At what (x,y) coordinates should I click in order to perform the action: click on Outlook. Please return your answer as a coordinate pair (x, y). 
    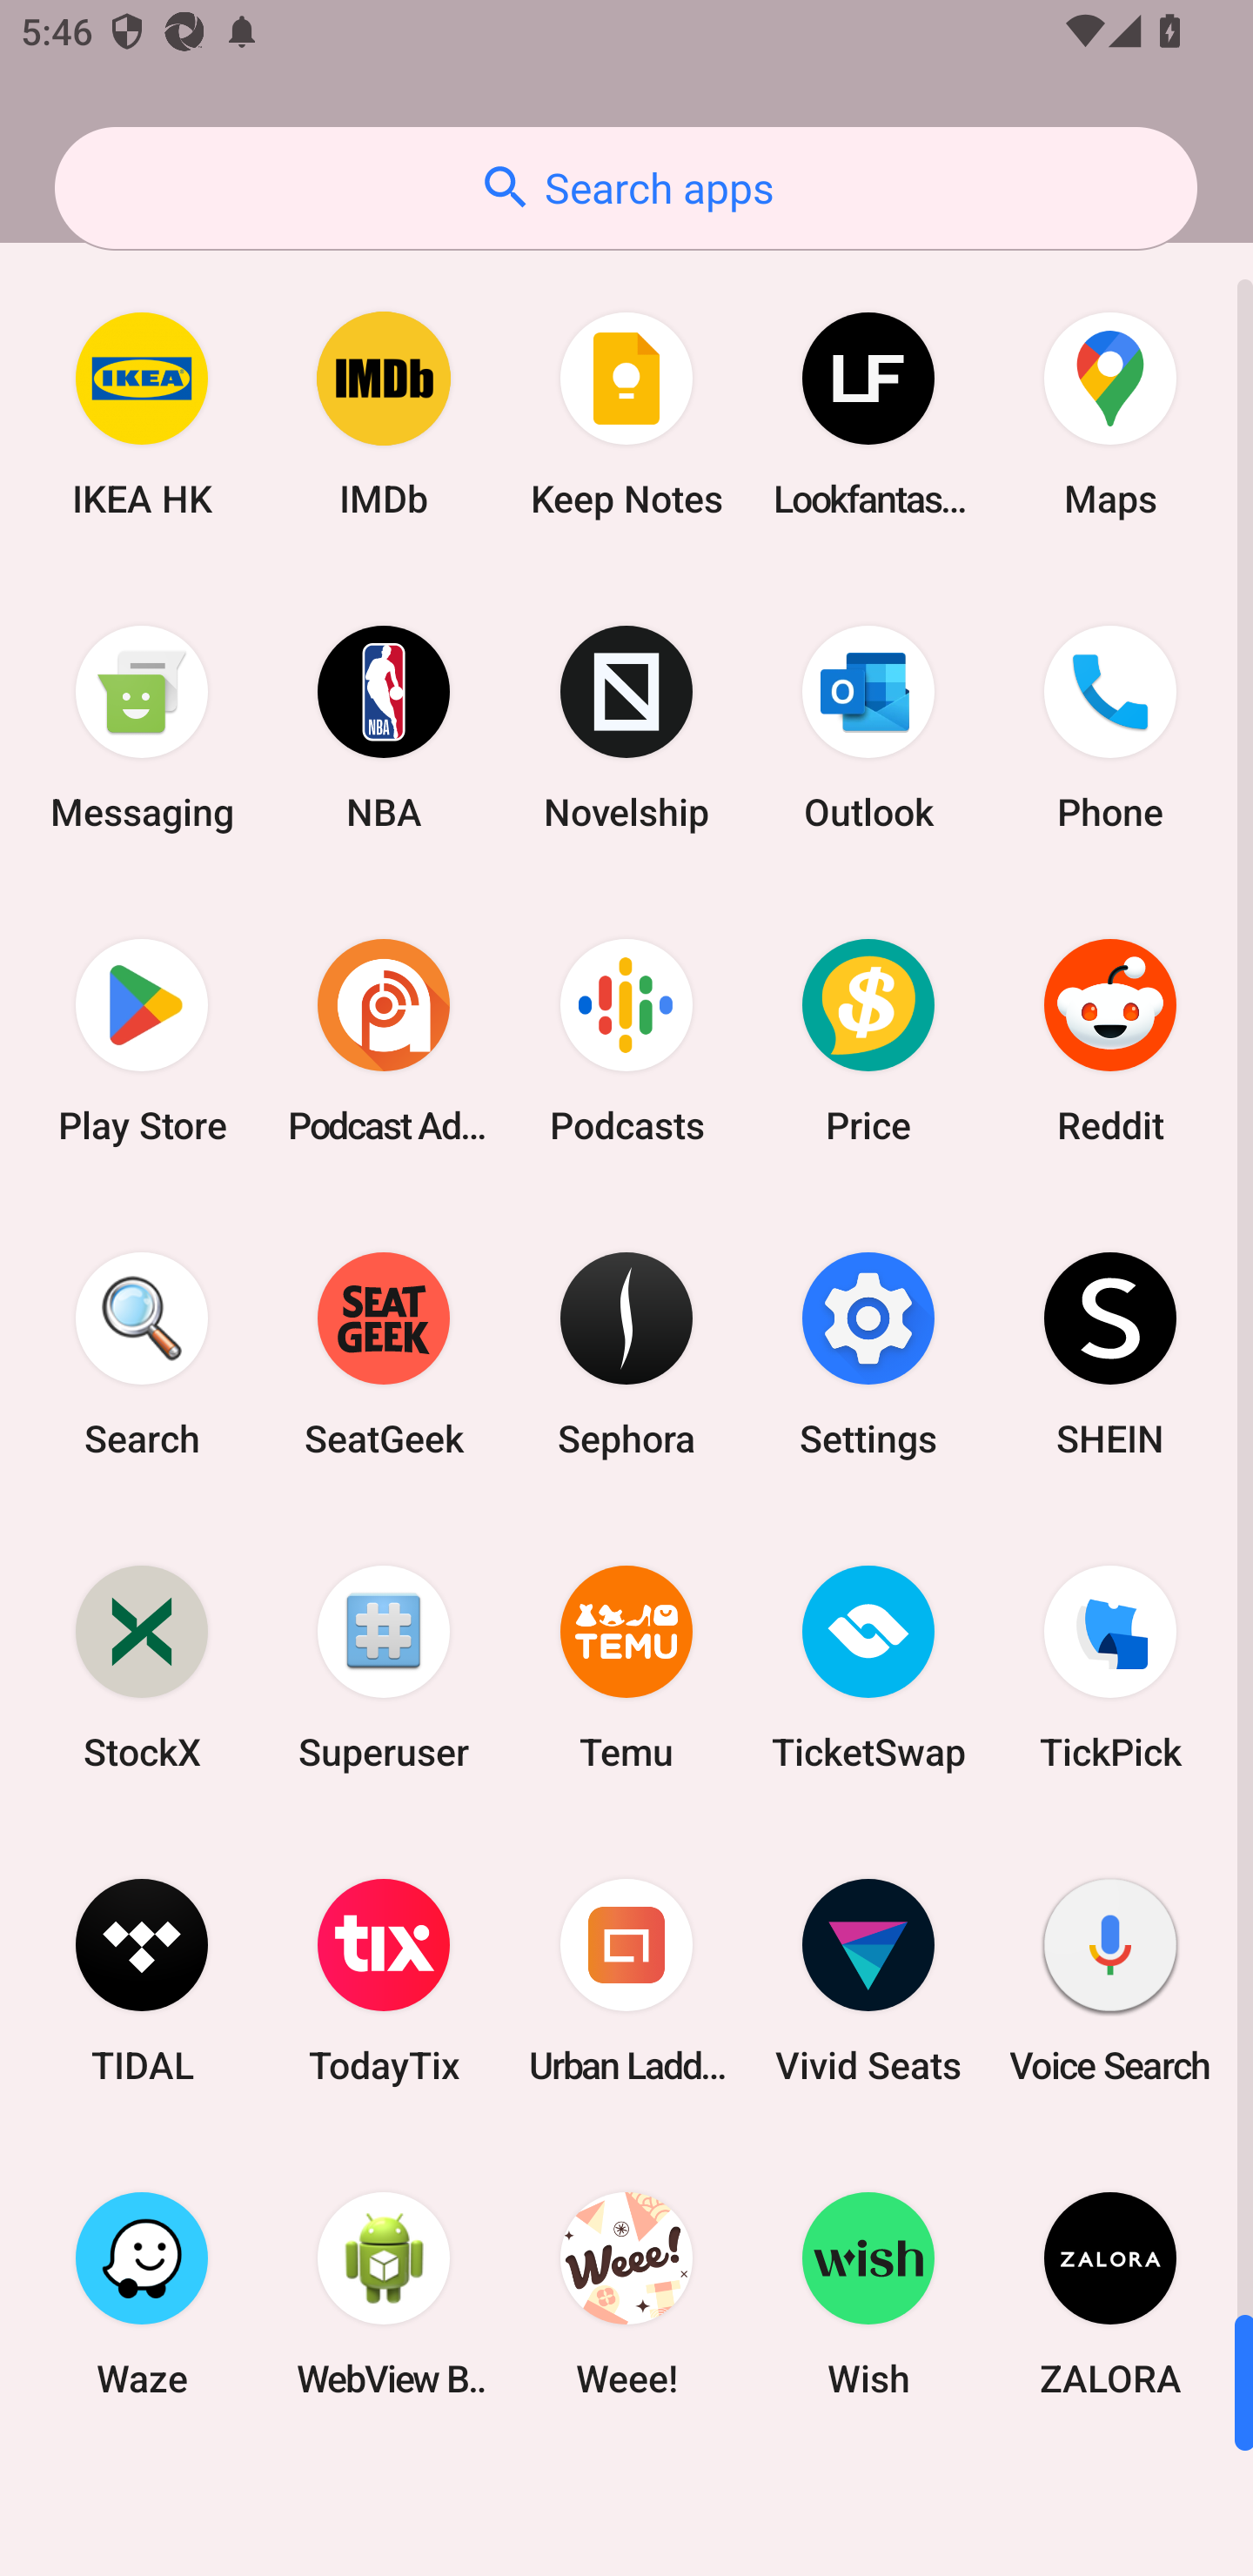
    Looking at the image, I should click on (868, 728).